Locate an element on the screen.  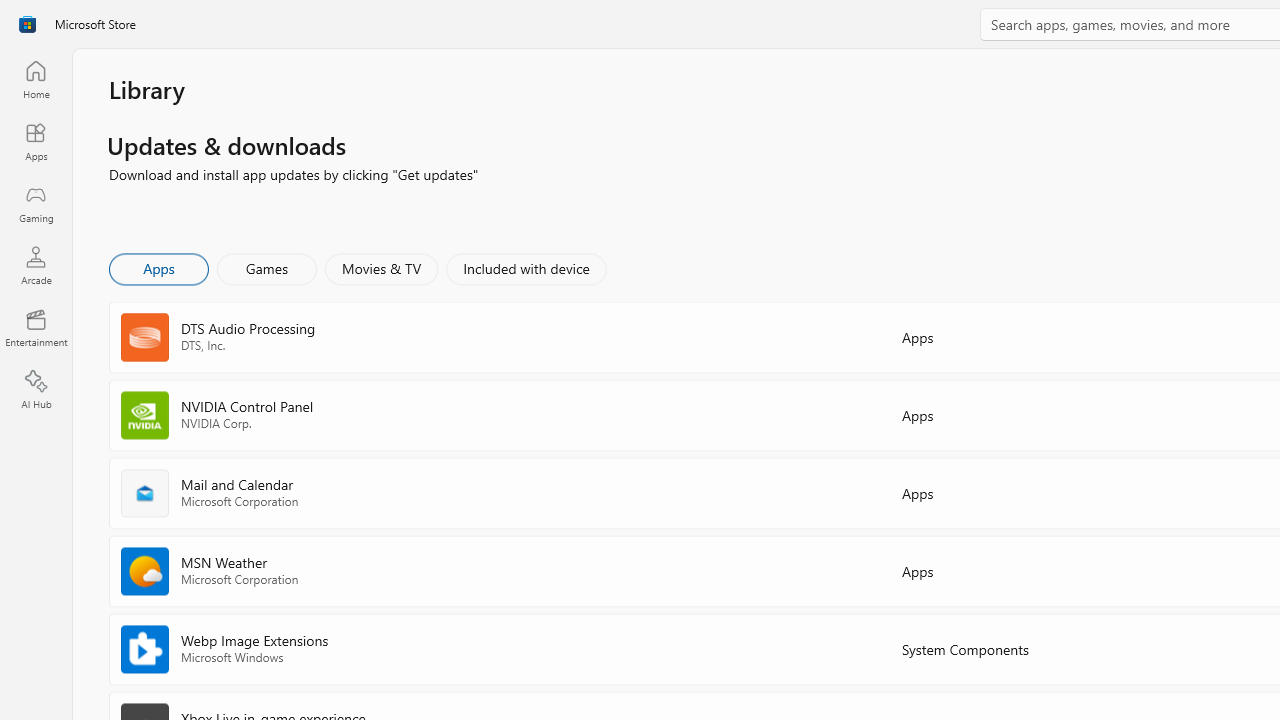
Apps is located at coordinates (158, 268).